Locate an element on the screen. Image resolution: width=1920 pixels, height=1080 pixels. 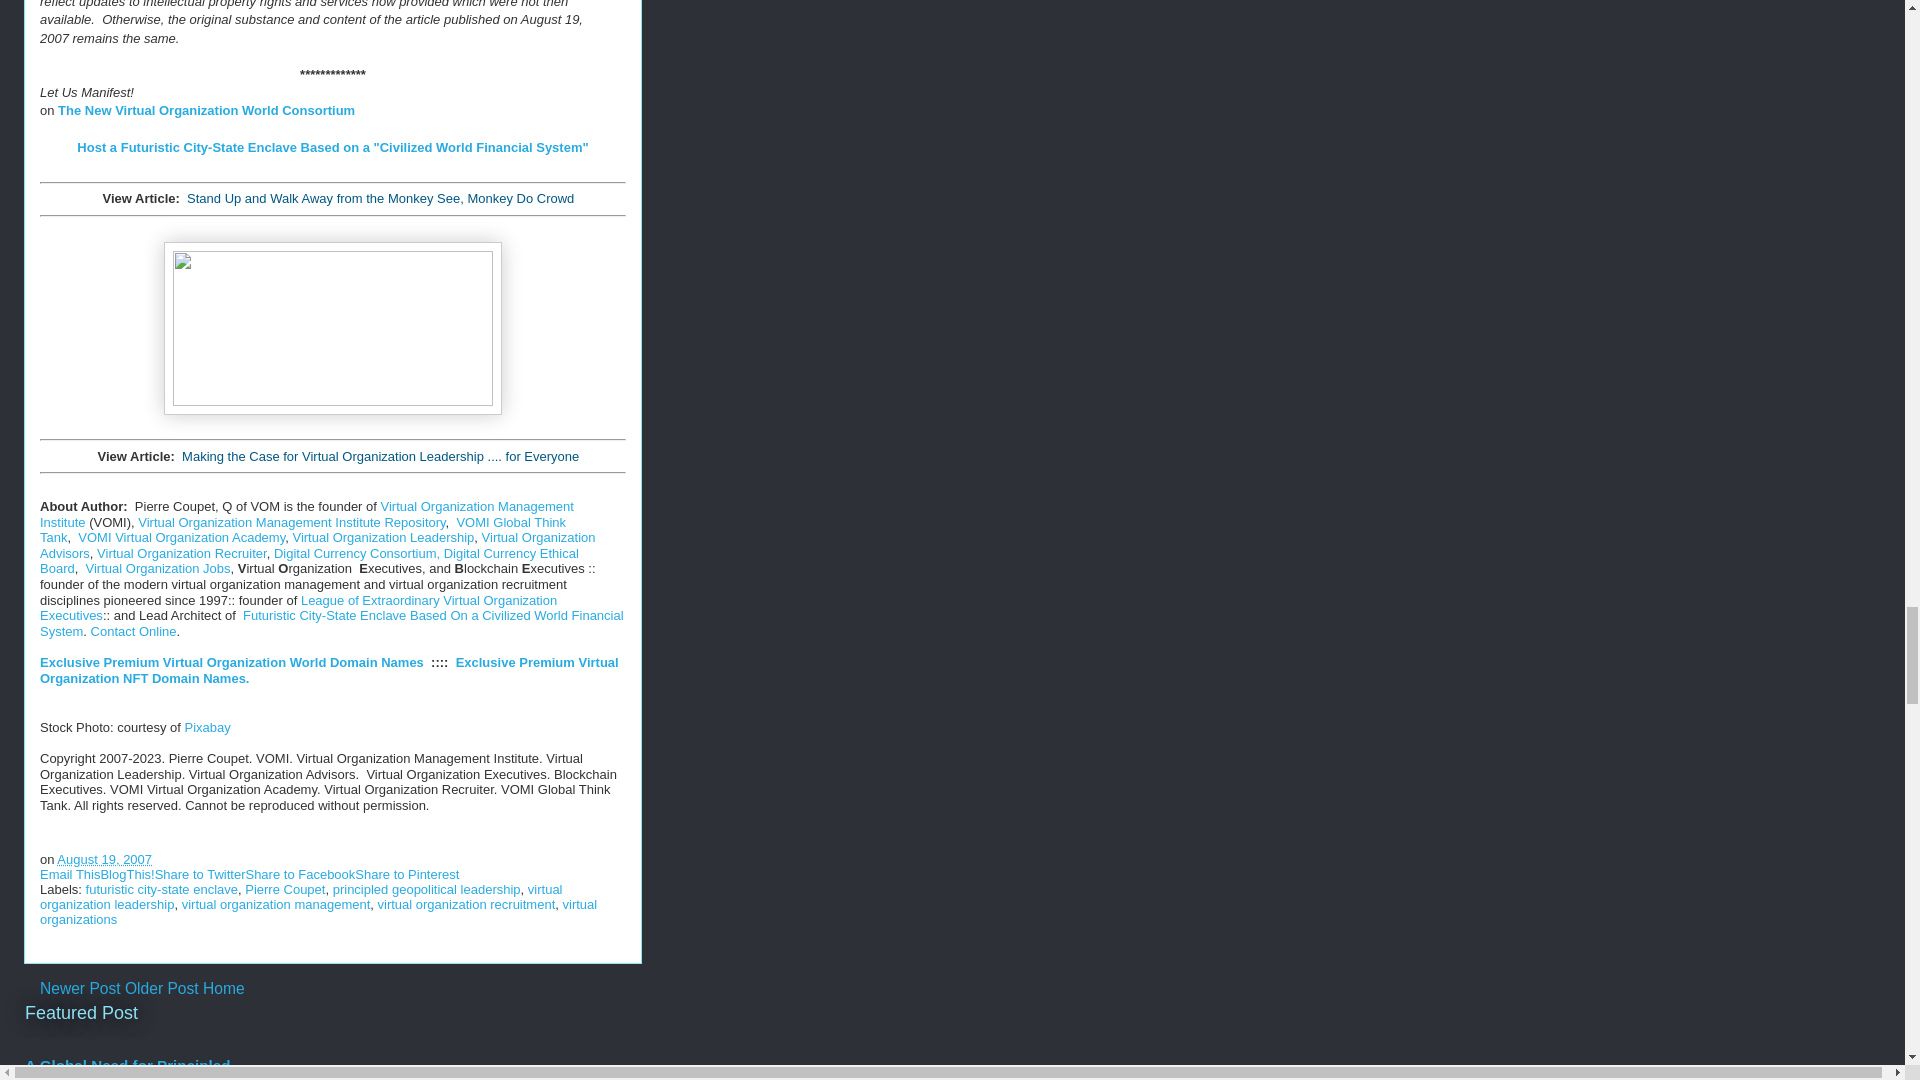
Share to Twitter is located at coordinates (200, 874).